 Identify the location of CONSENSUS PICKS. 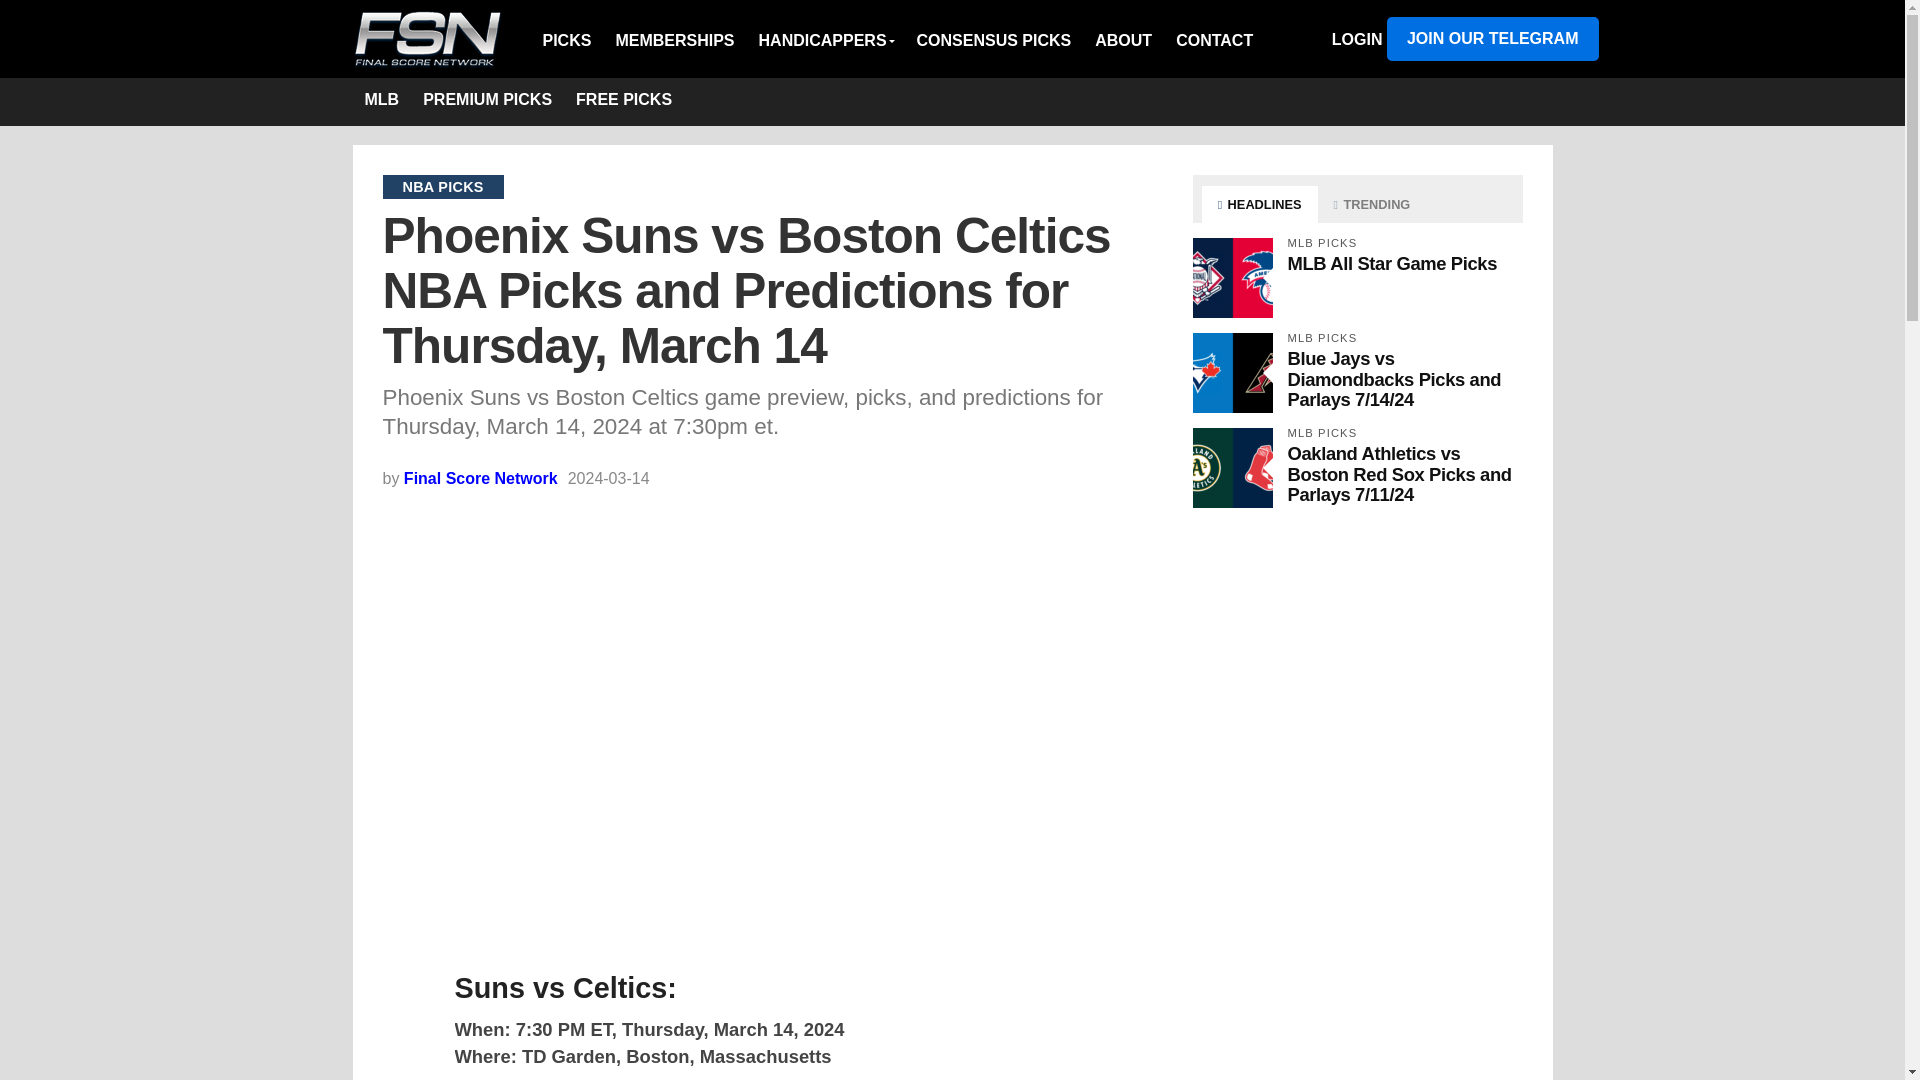
(994, 40).